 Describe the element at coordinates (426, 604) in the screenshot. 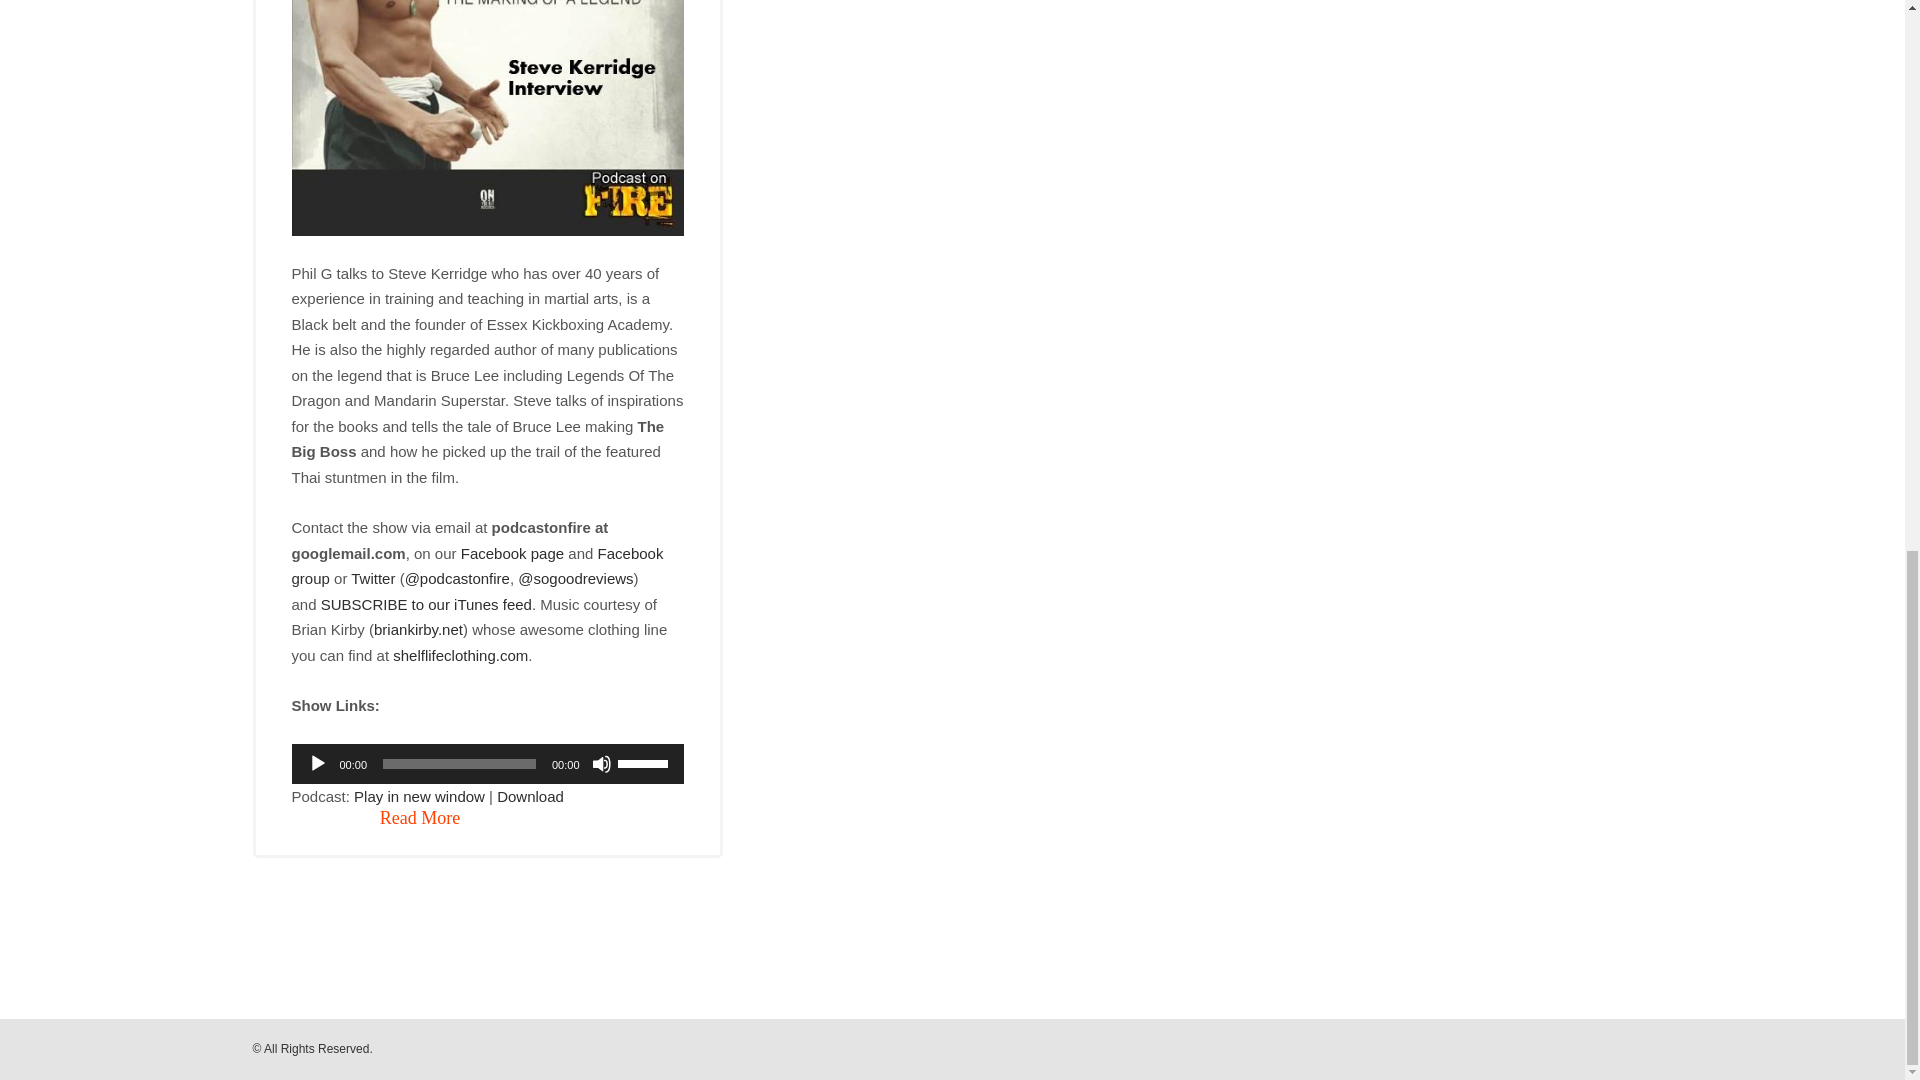

I see `SUBSCRIBE to our iTunes feed` at that location.